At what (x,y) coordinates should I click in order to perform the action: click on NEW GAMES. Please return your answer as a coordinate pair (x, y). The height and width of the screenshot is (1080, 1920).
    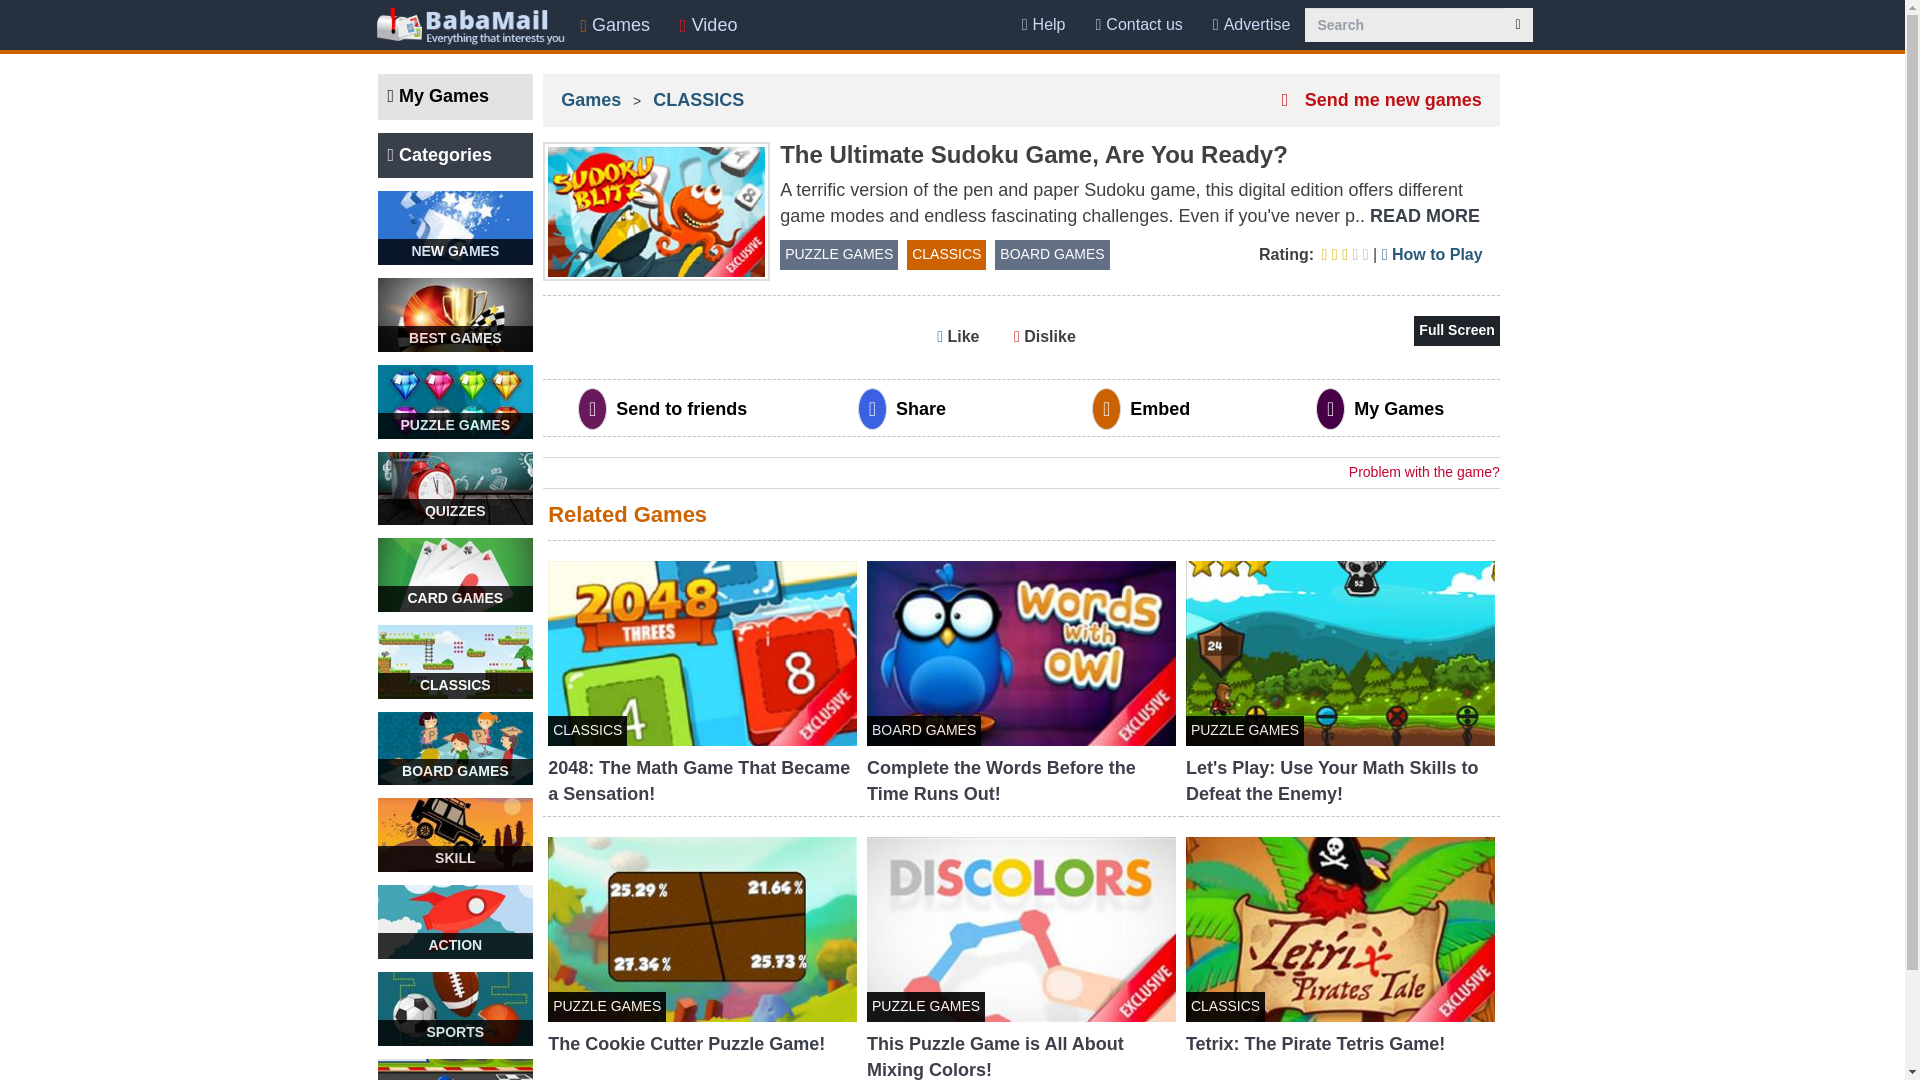
    Looking at the image, I should click on (456, 228).